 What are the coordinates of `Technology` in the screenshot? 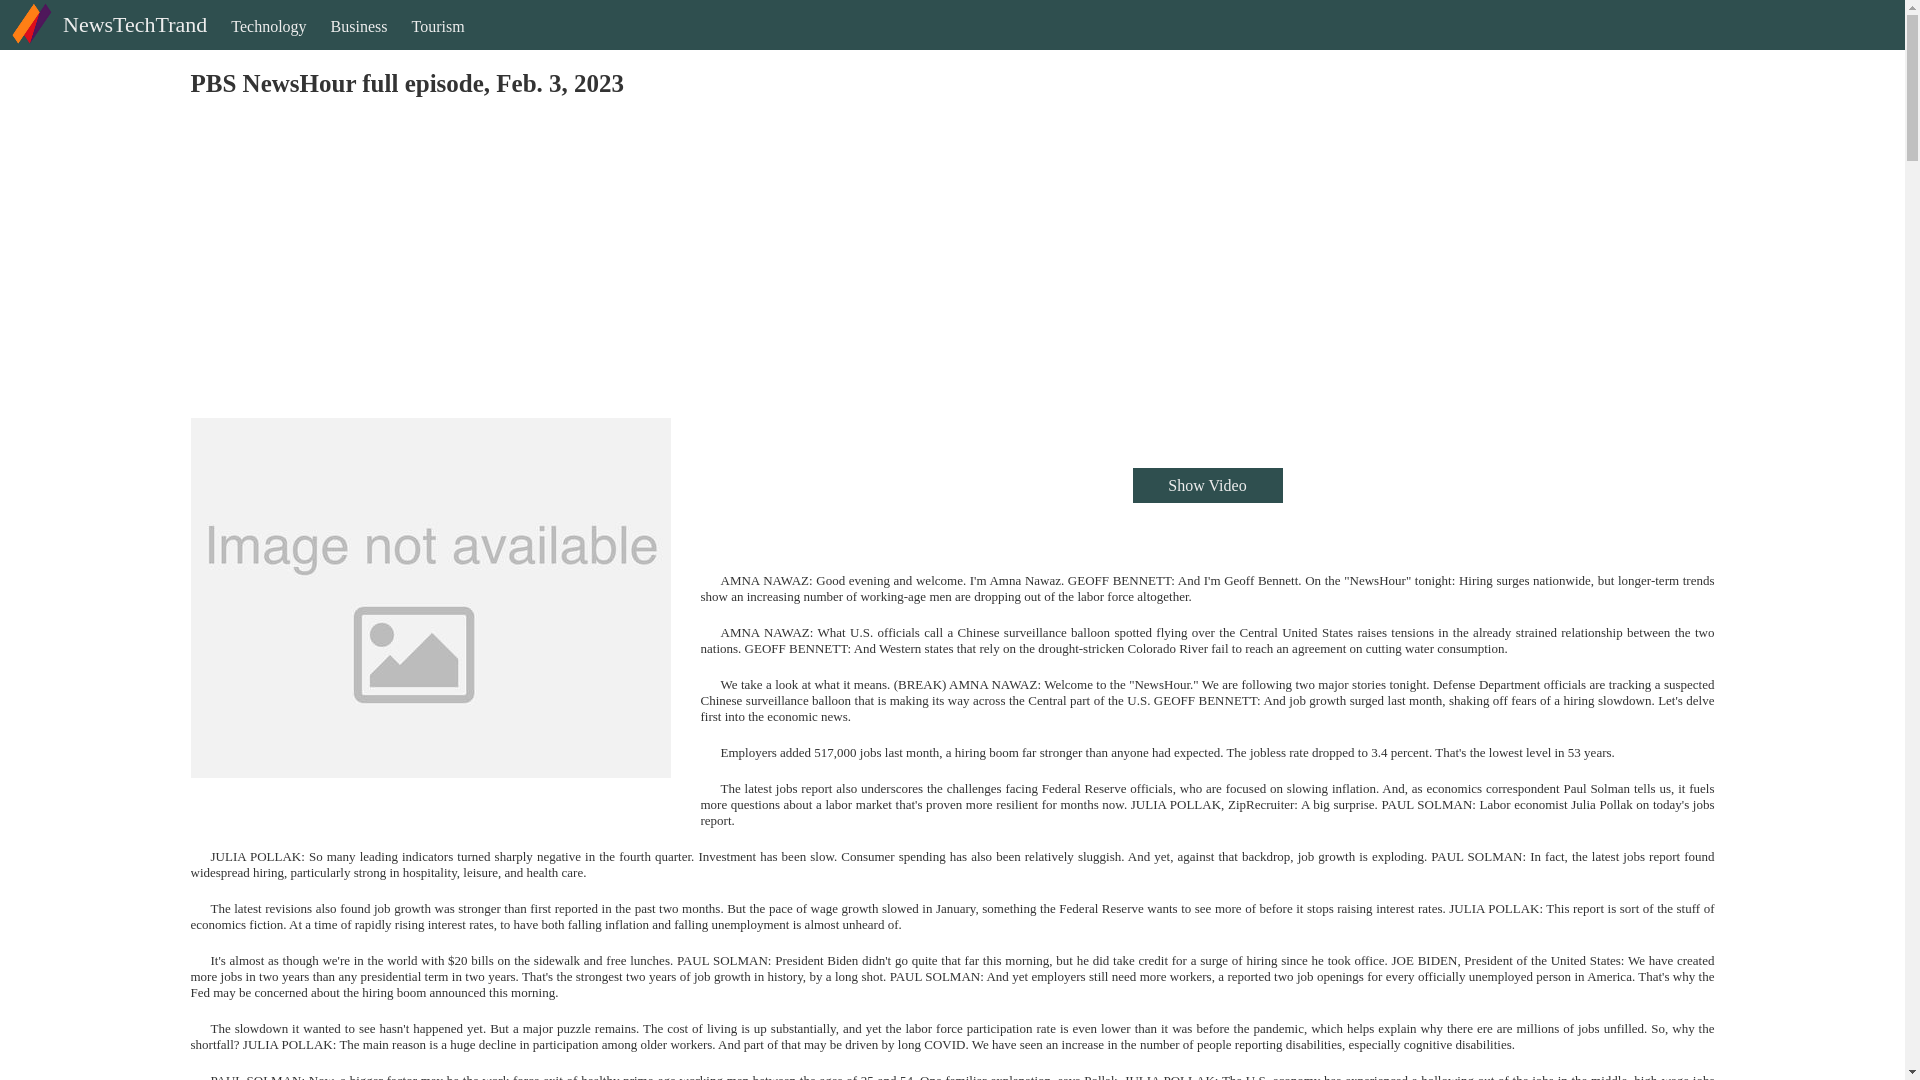 It's located at (268, 43).